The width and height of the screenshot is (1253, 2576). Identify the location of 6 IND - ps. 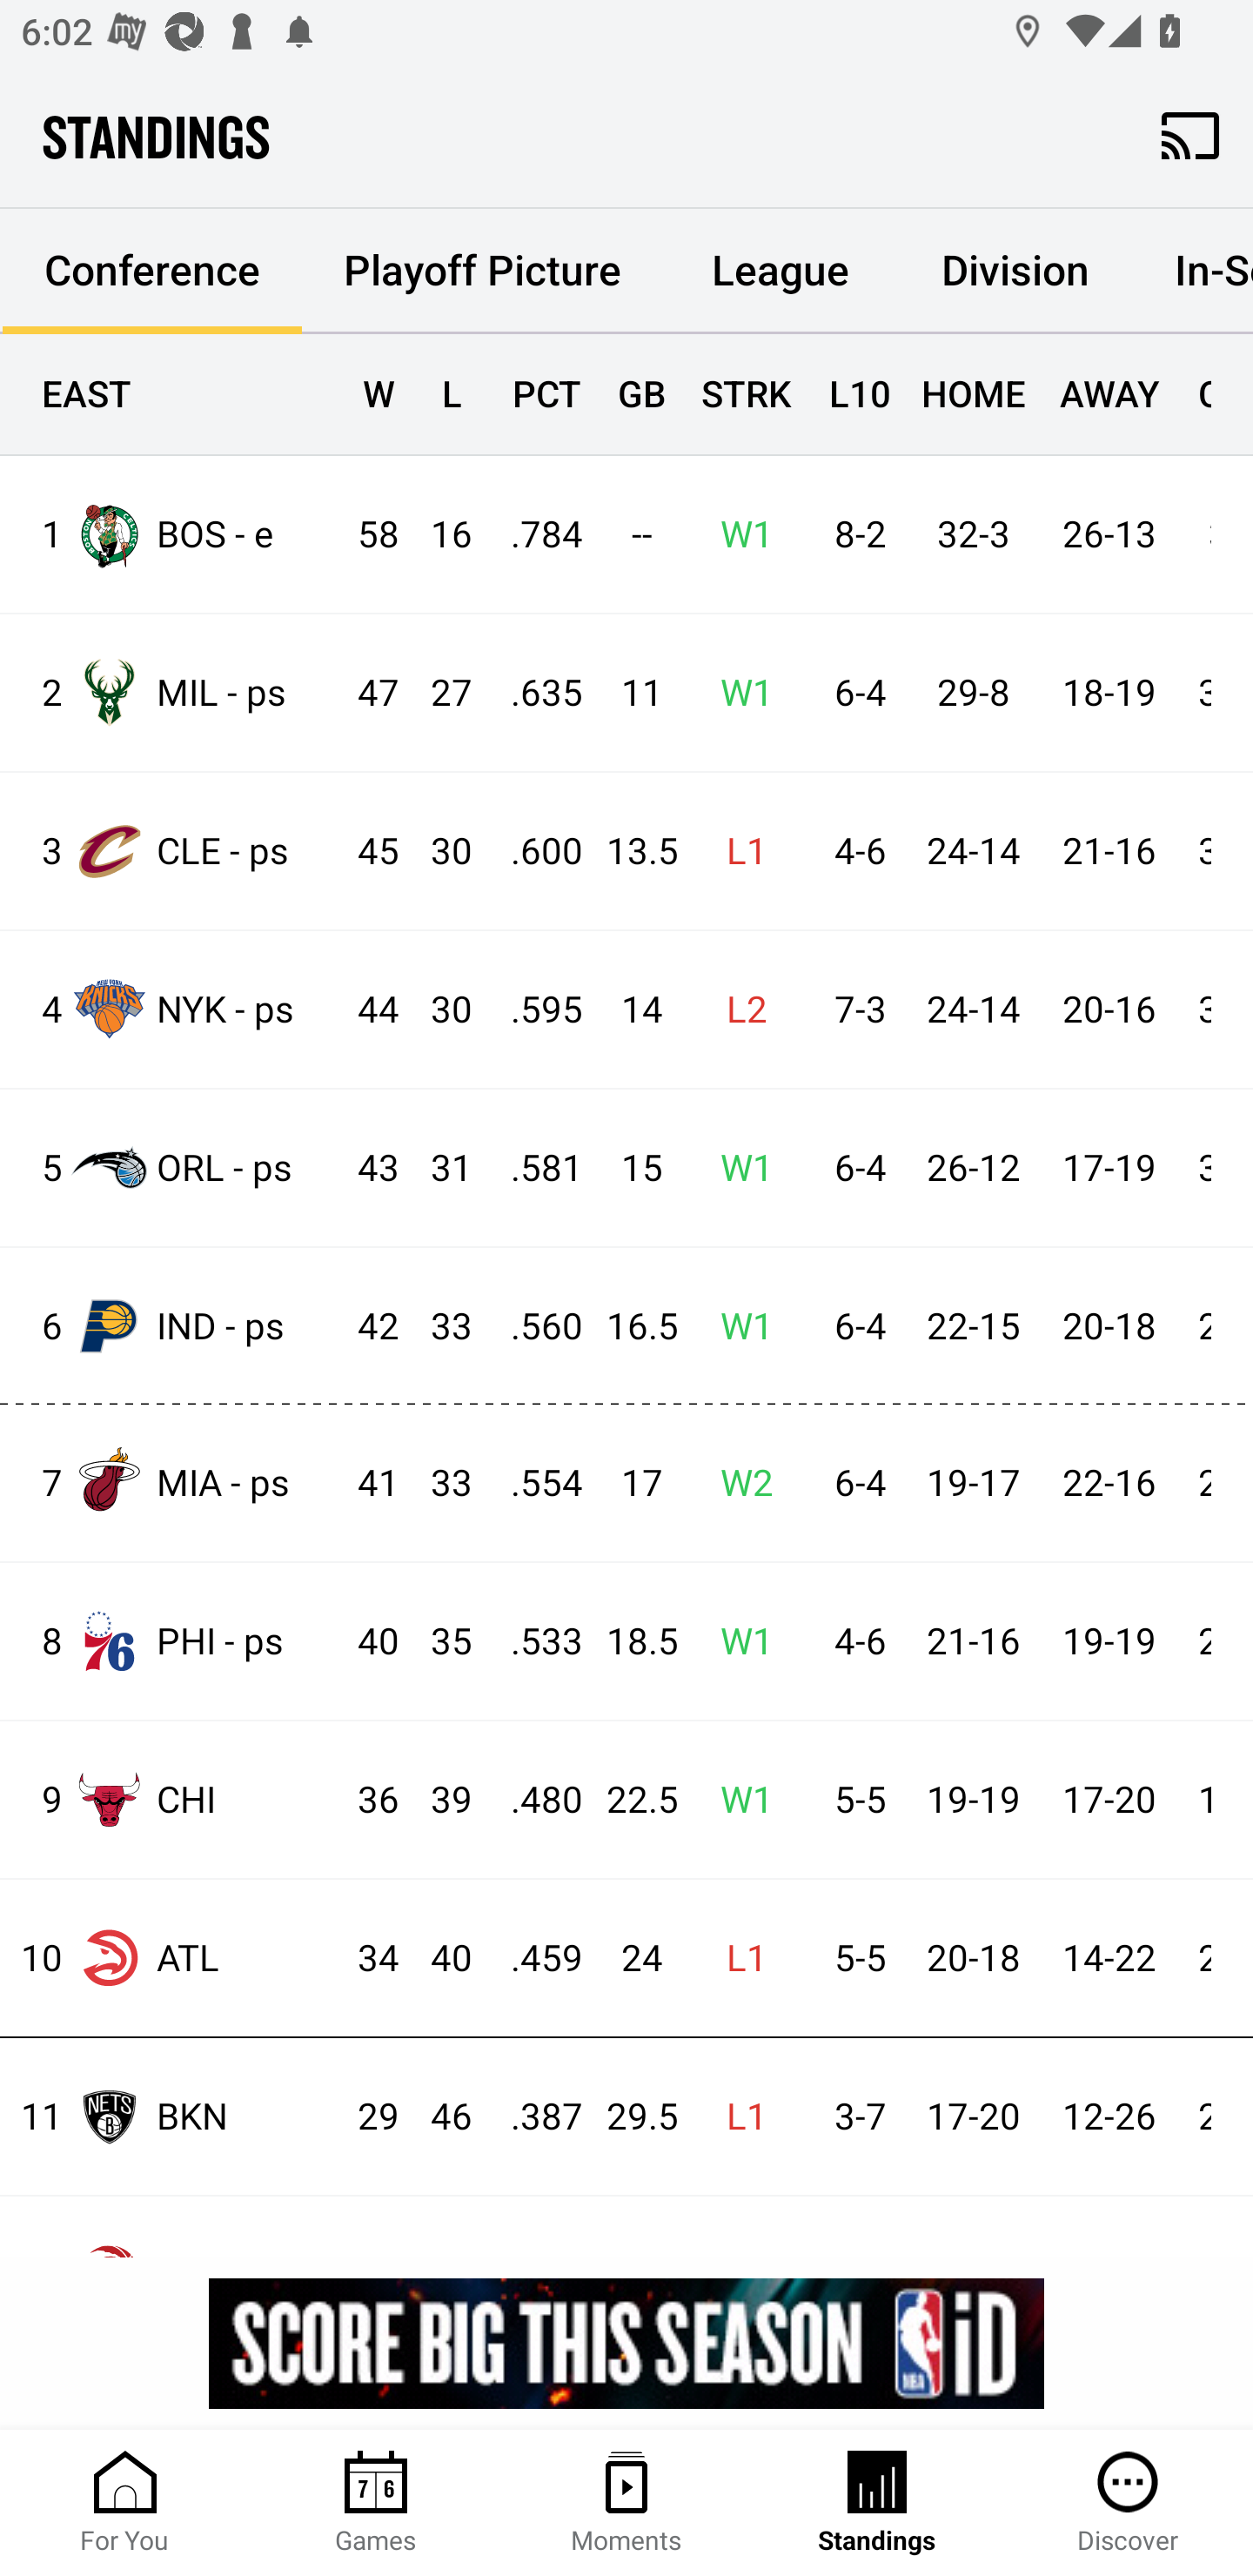
(171, 1325).